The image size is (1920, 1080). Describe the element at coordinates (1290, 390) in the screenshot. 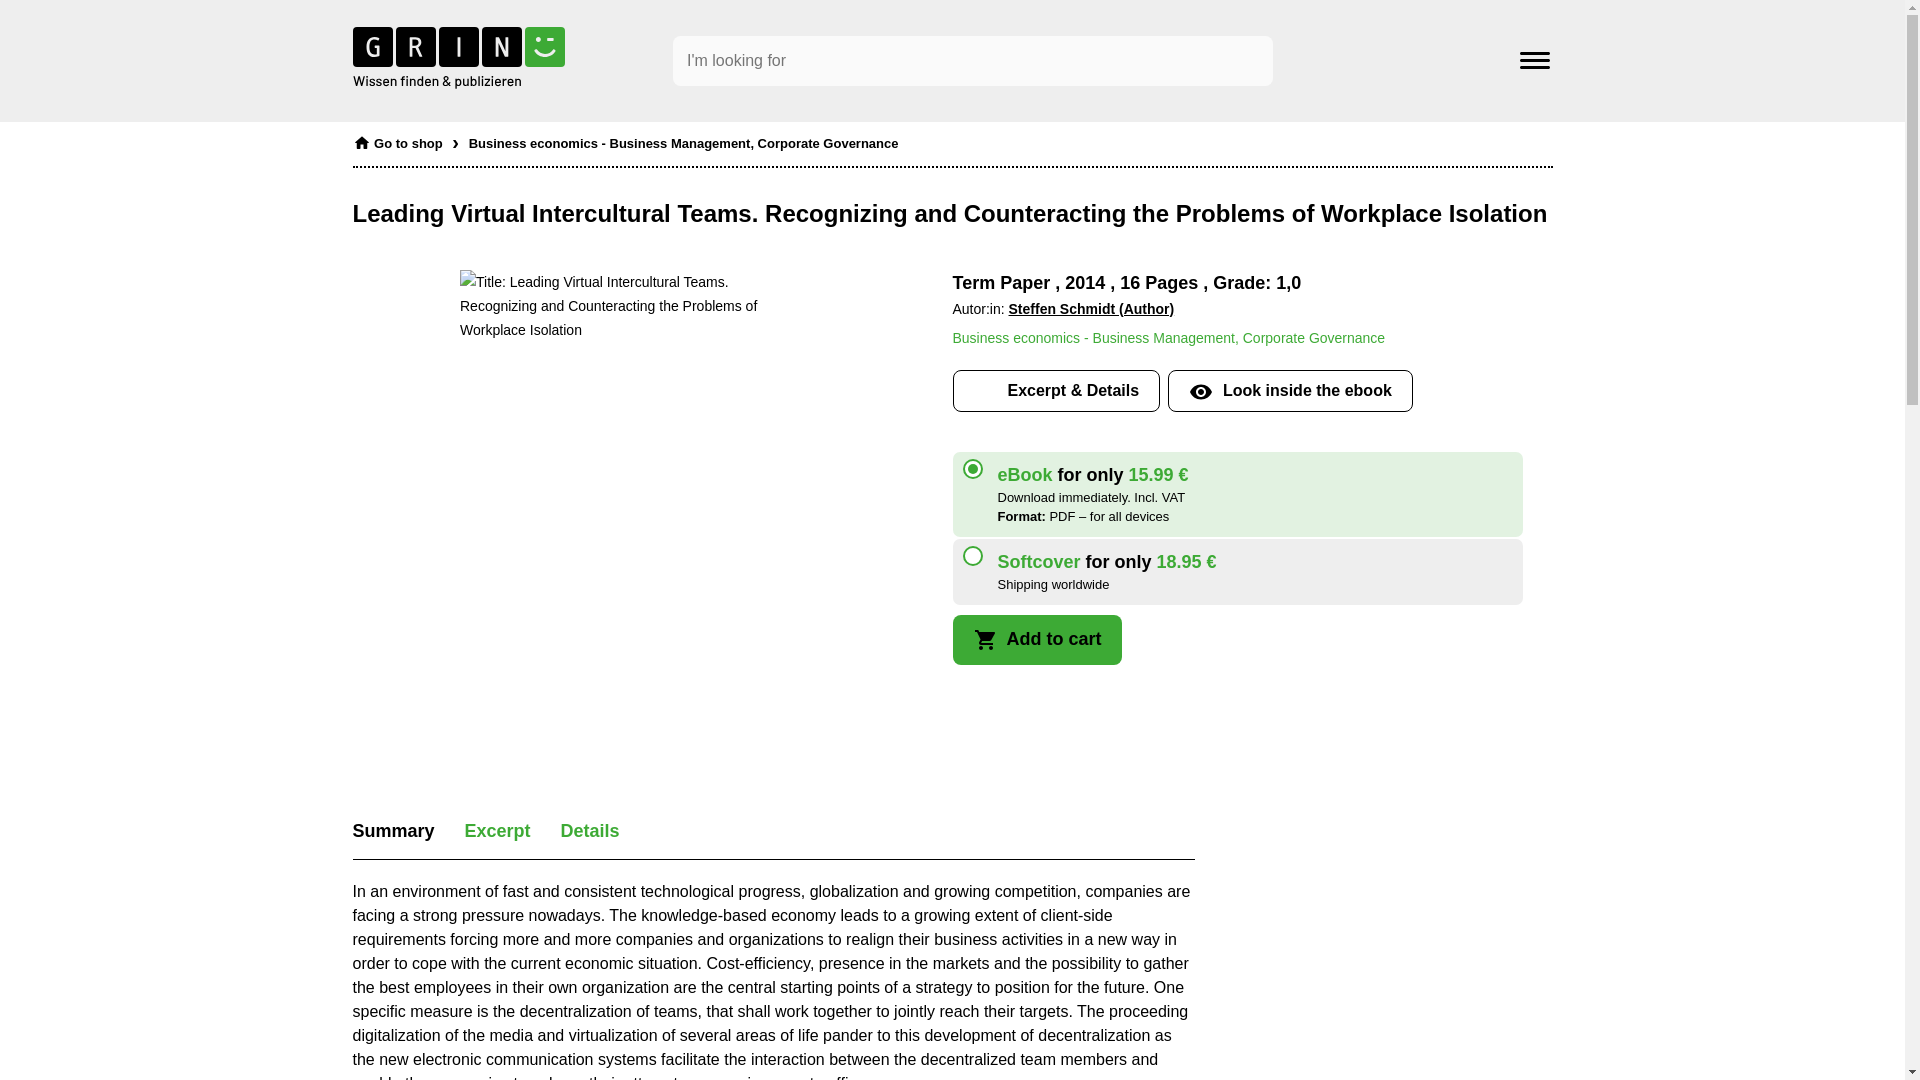

I see `Look inside the ebook` at that location.